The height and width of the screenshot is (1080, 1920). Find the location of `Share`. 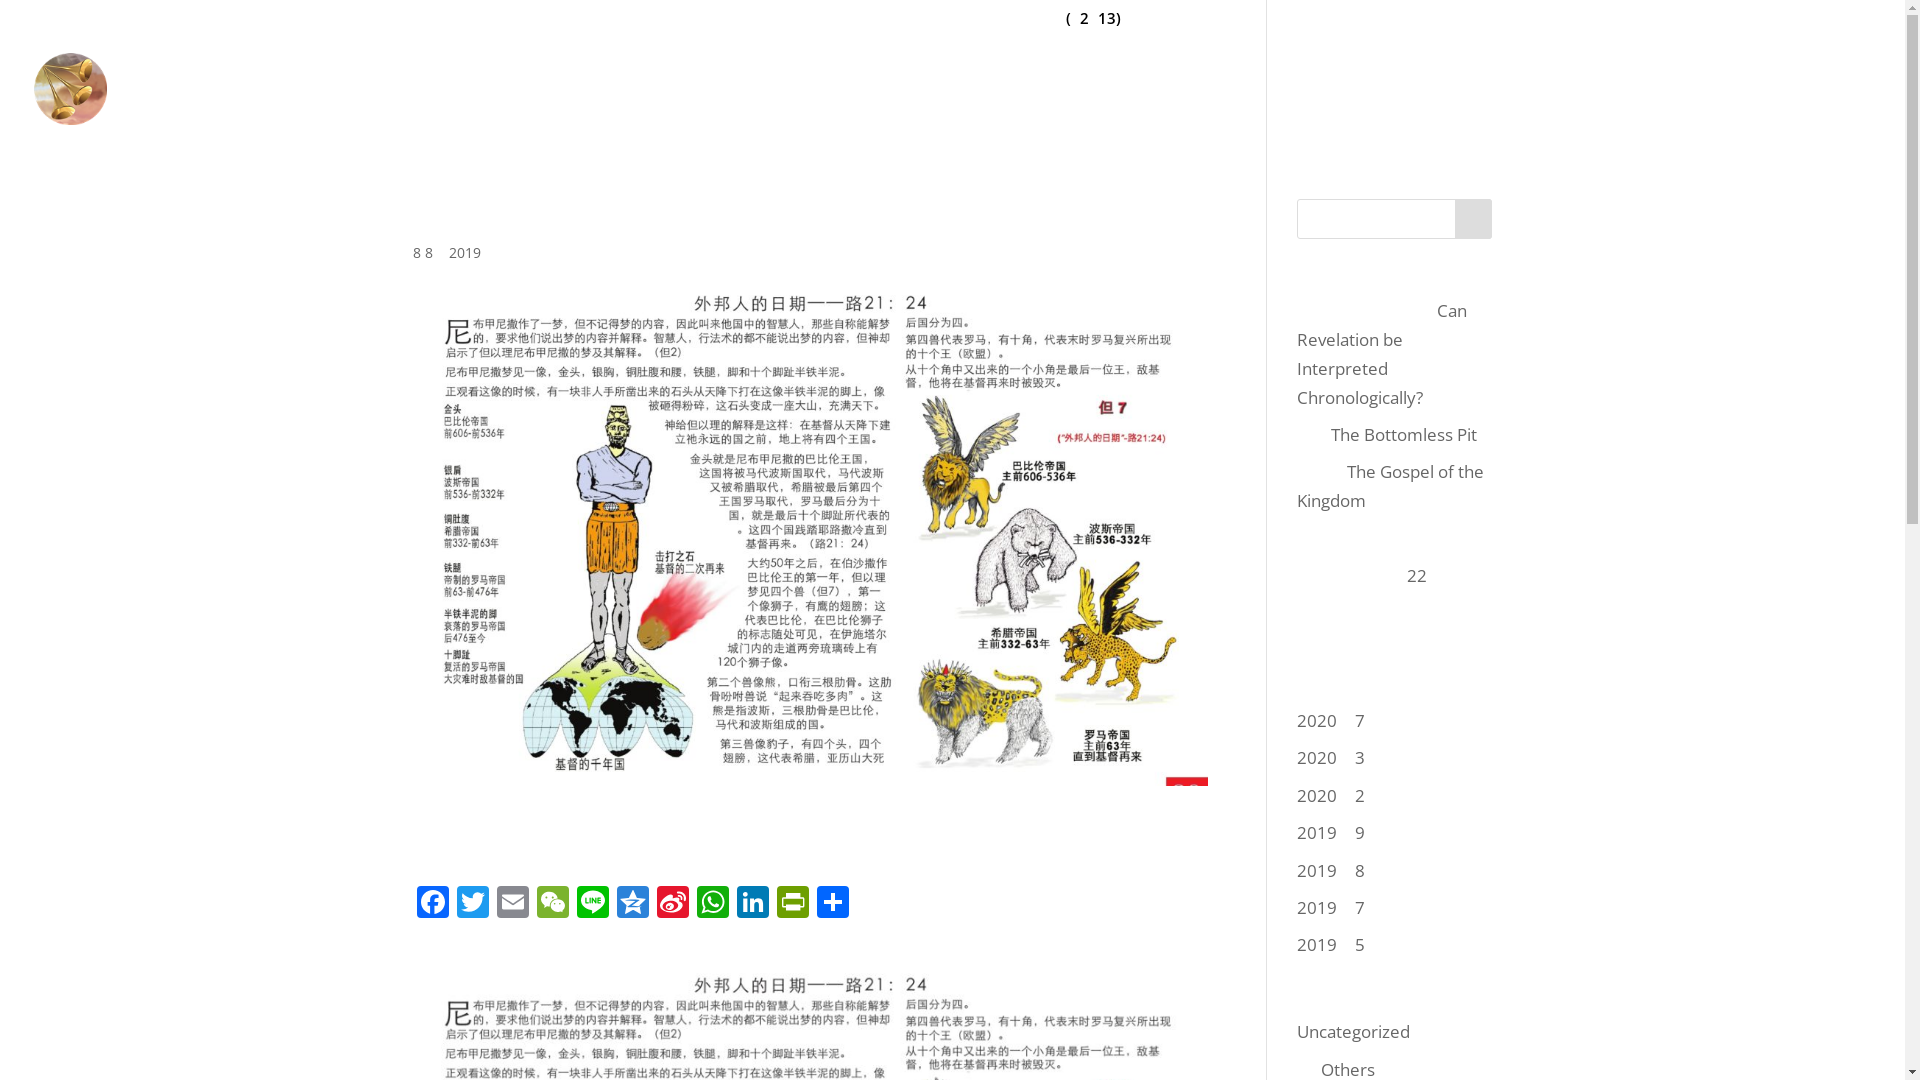

Share is located at coordinates (832, 904).